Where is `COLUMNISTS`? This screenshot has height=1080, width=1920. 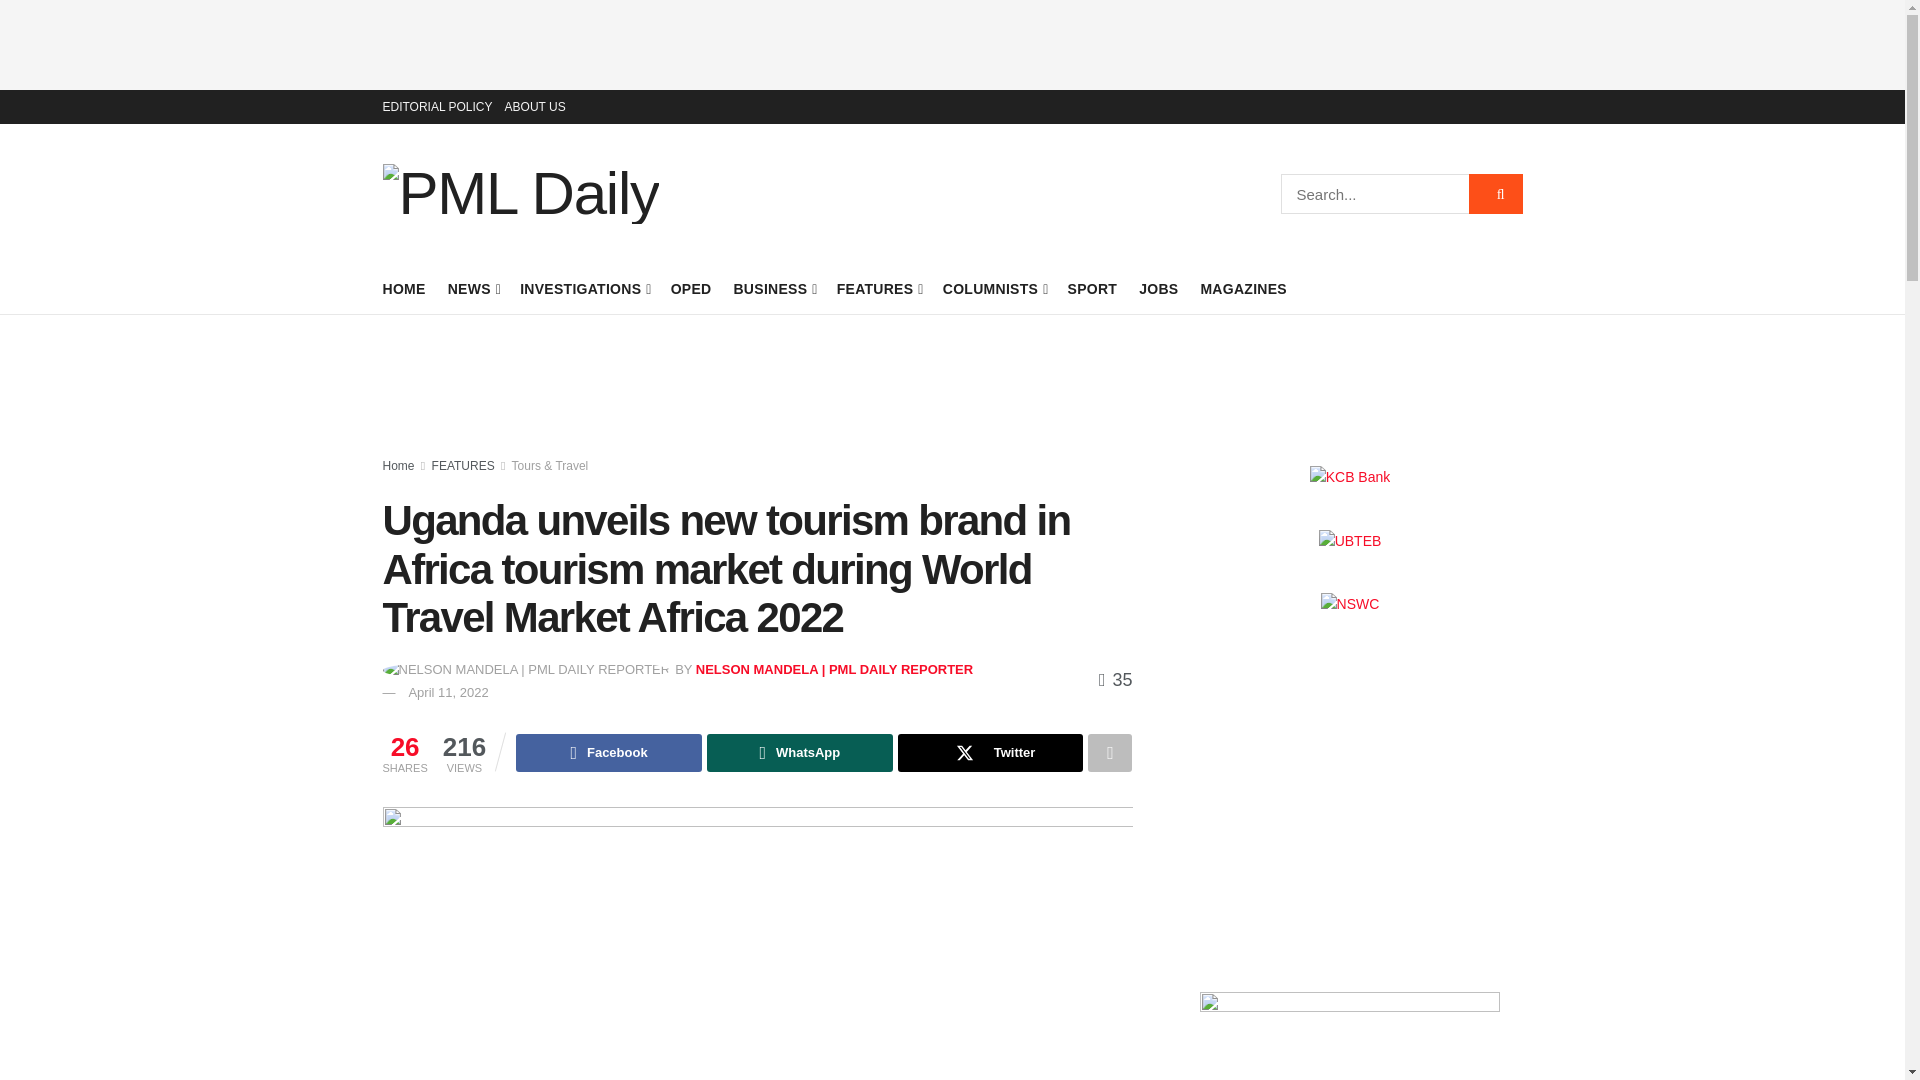 COLUMNISTS is located at coordinates (994, 289).